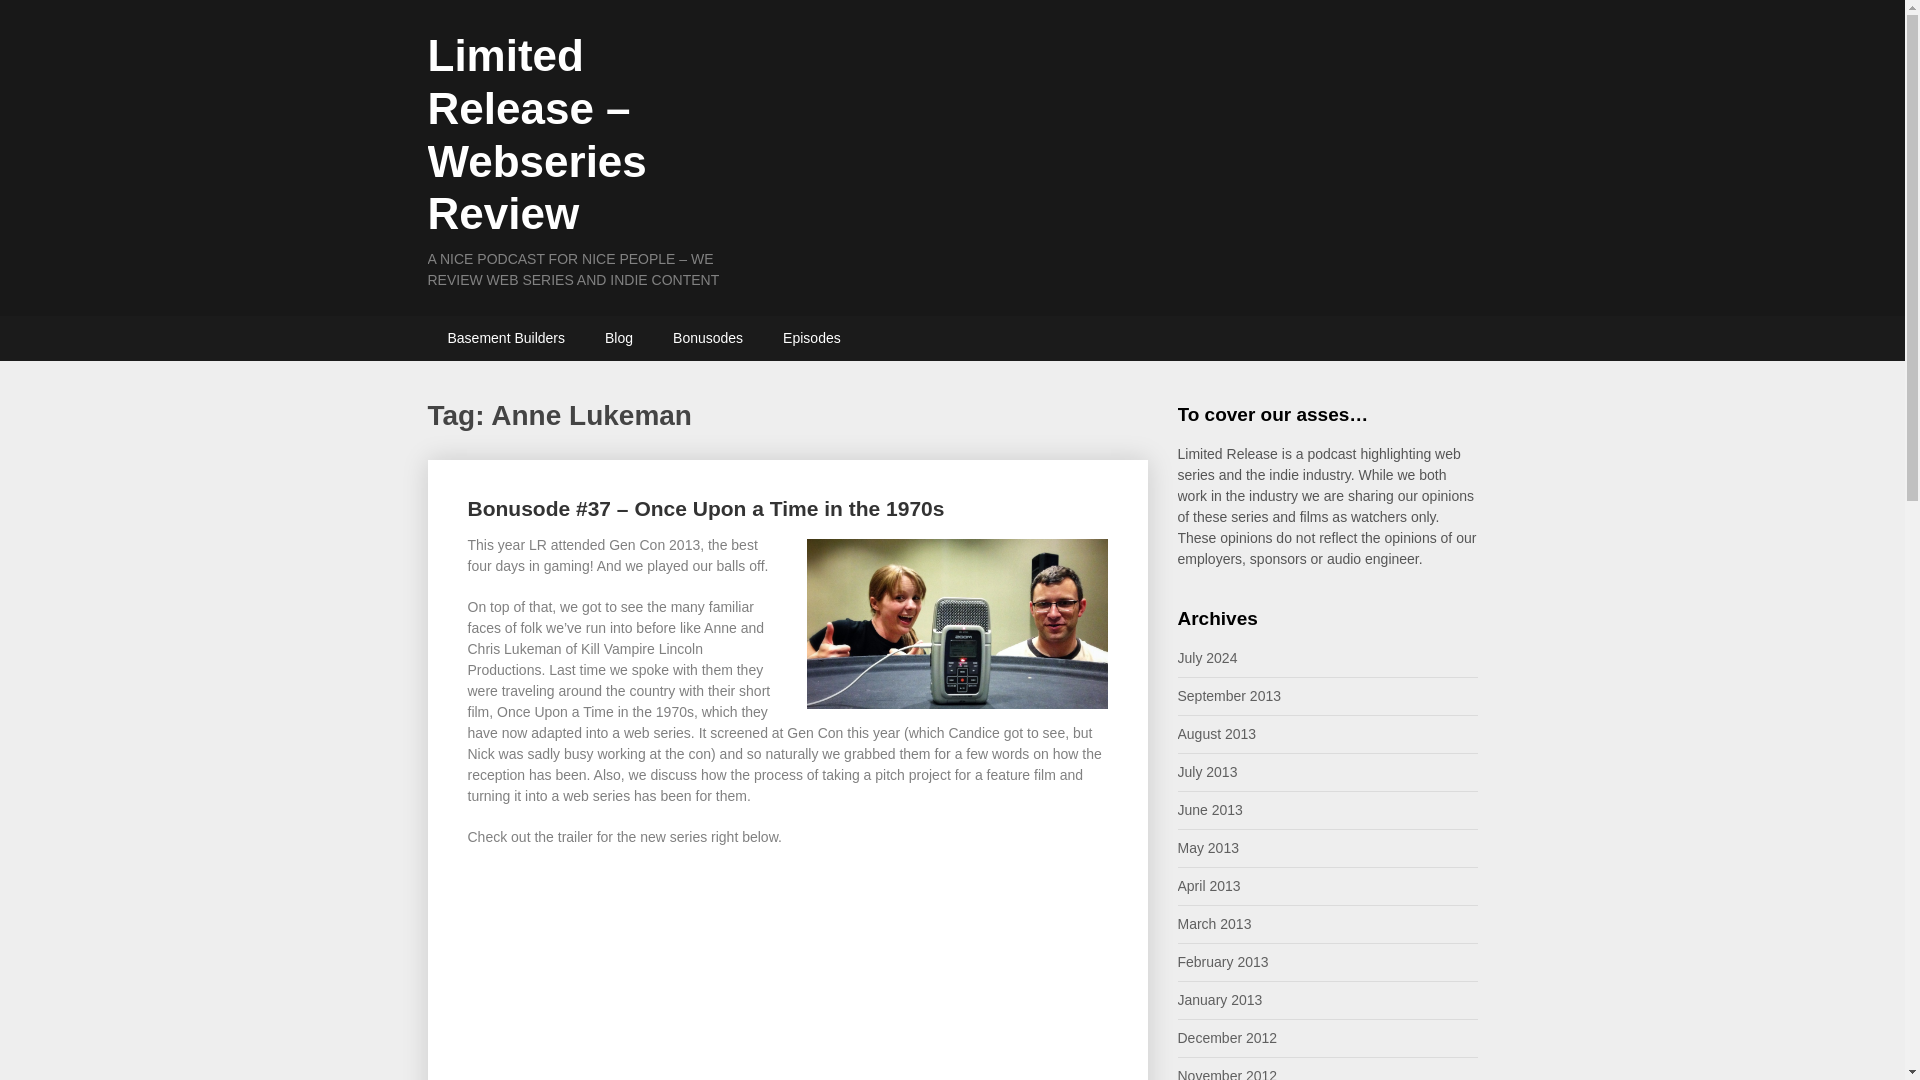 This screenshot has height=1080, width=1920. Describe the element at coordinates (956, 623) in the screenshot. I see `Chris and Anne Lukeman giving the thumbs up` at that location.